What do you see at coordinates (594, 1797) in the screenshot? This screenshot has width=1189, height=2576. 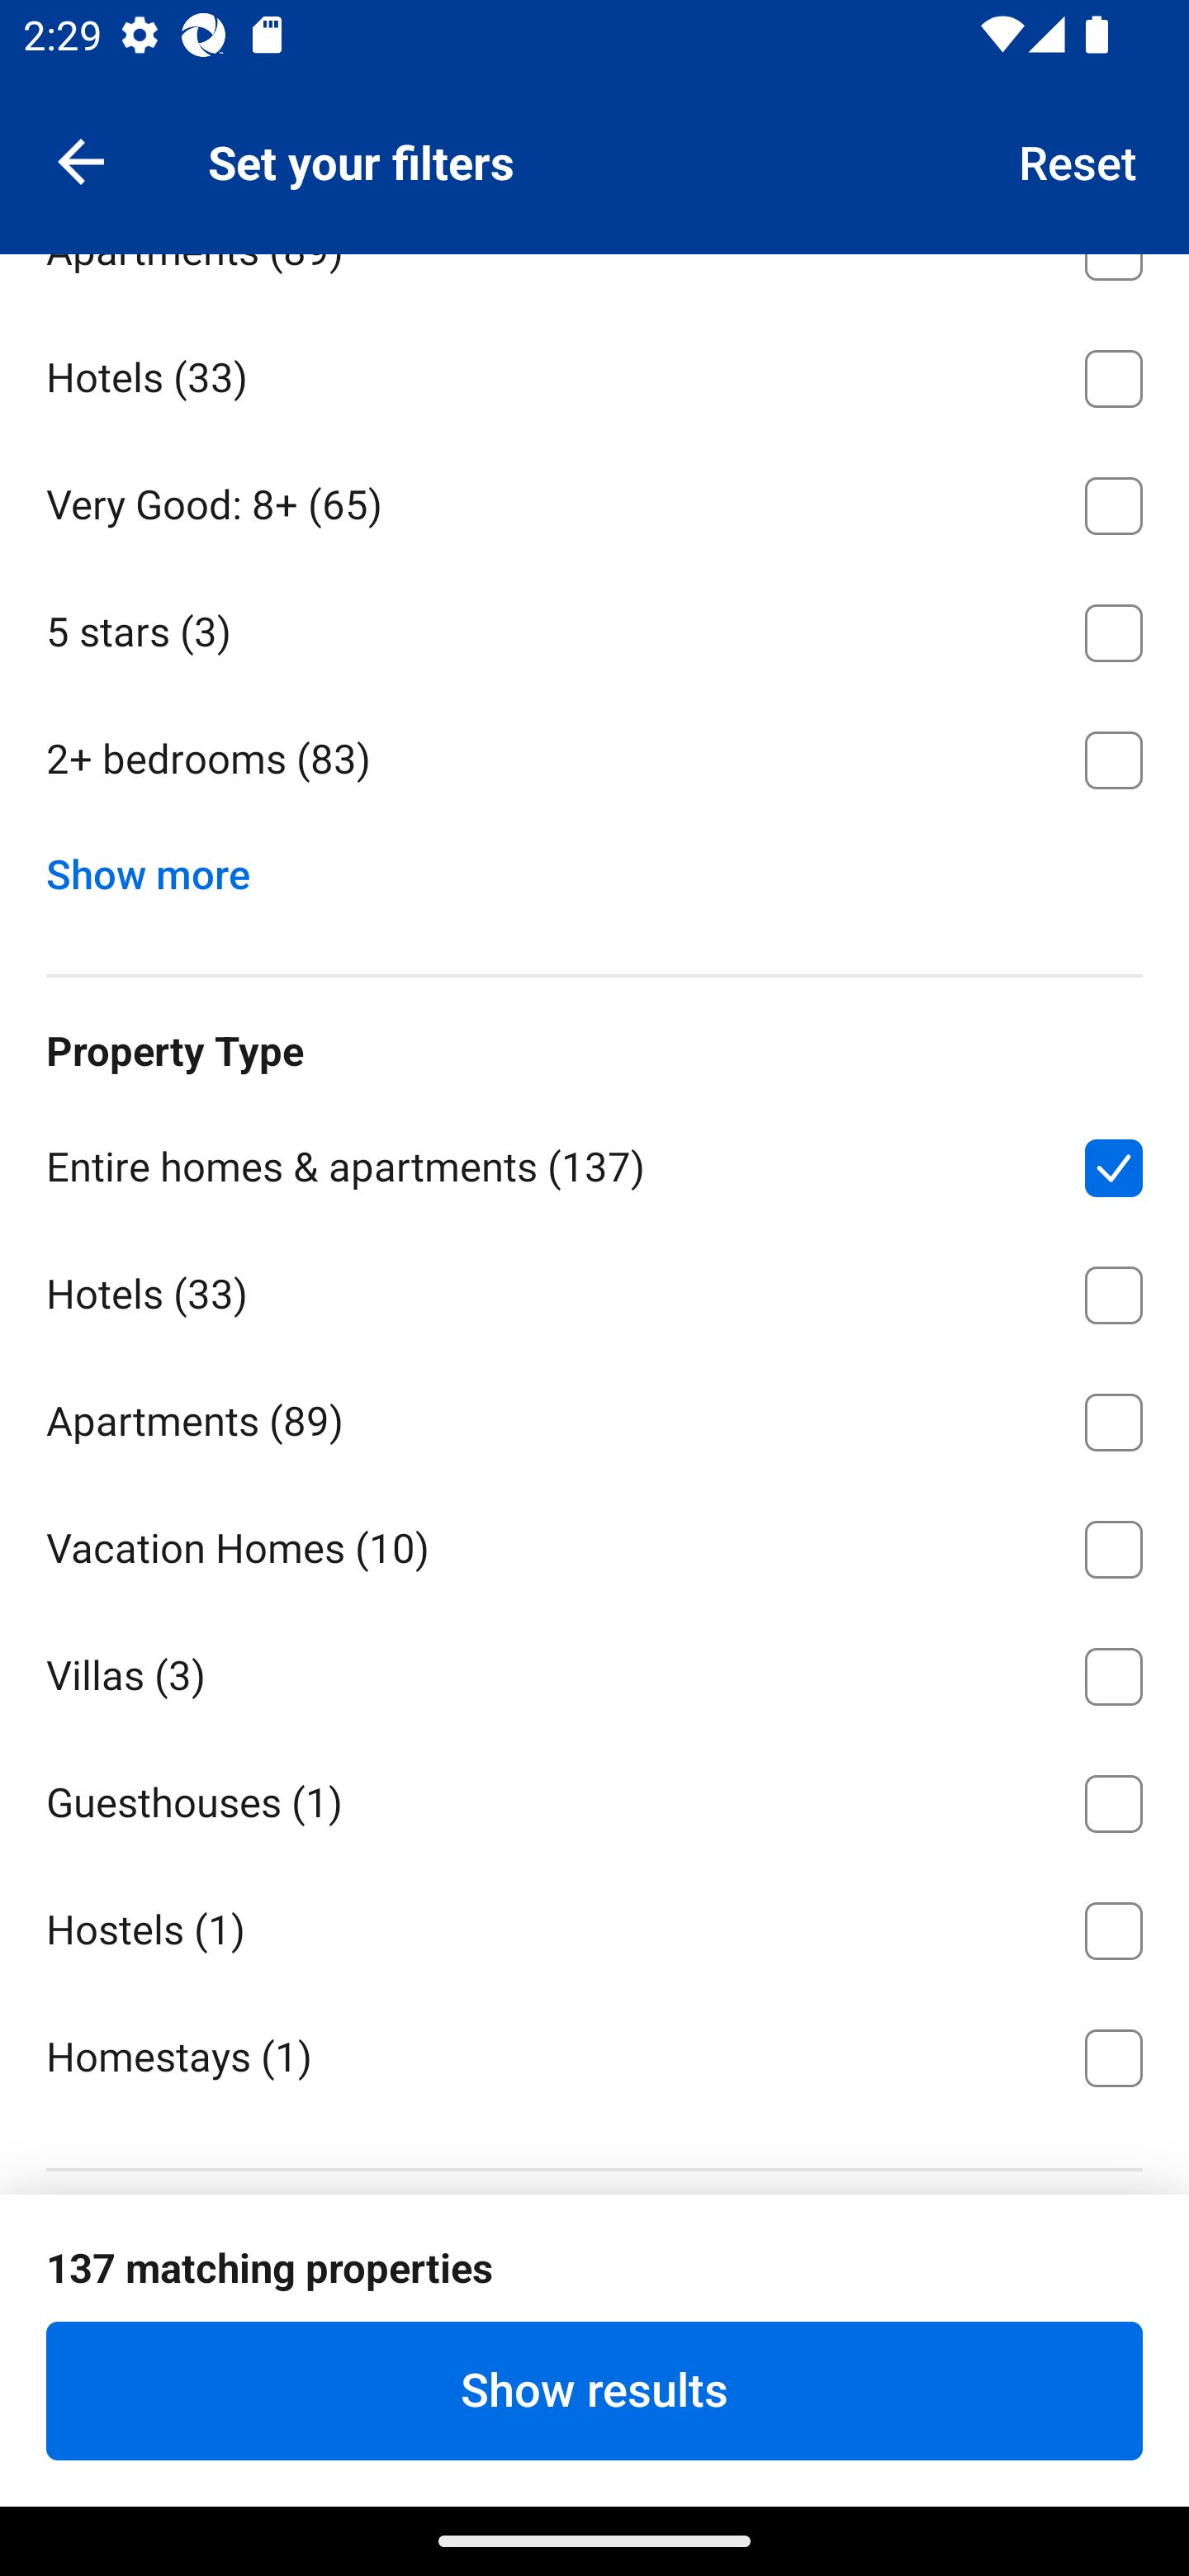 I see `Guesthouses ⁦(1)` at bounding box center [594, 1797].